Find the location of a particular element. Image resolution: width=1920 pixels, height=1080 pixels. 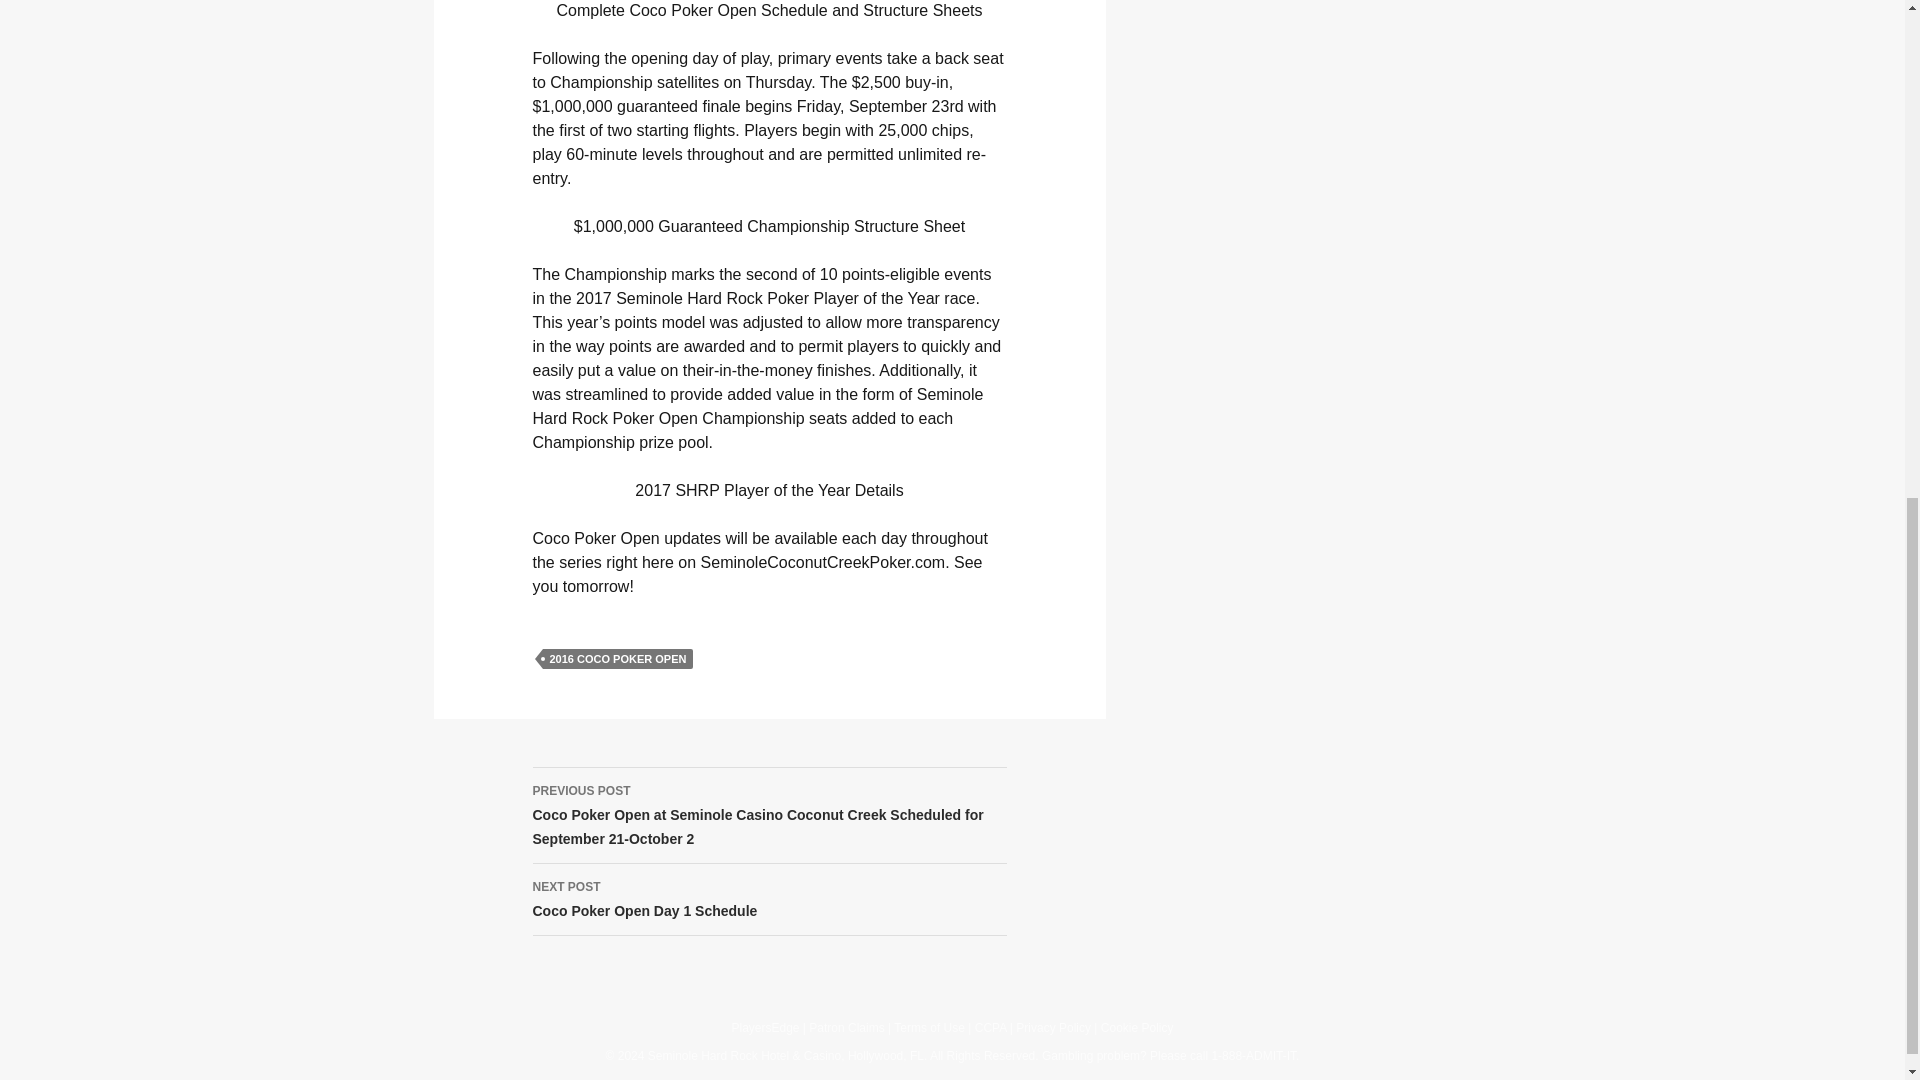

Privacy Policy is located at coordinates (1052, 1027).